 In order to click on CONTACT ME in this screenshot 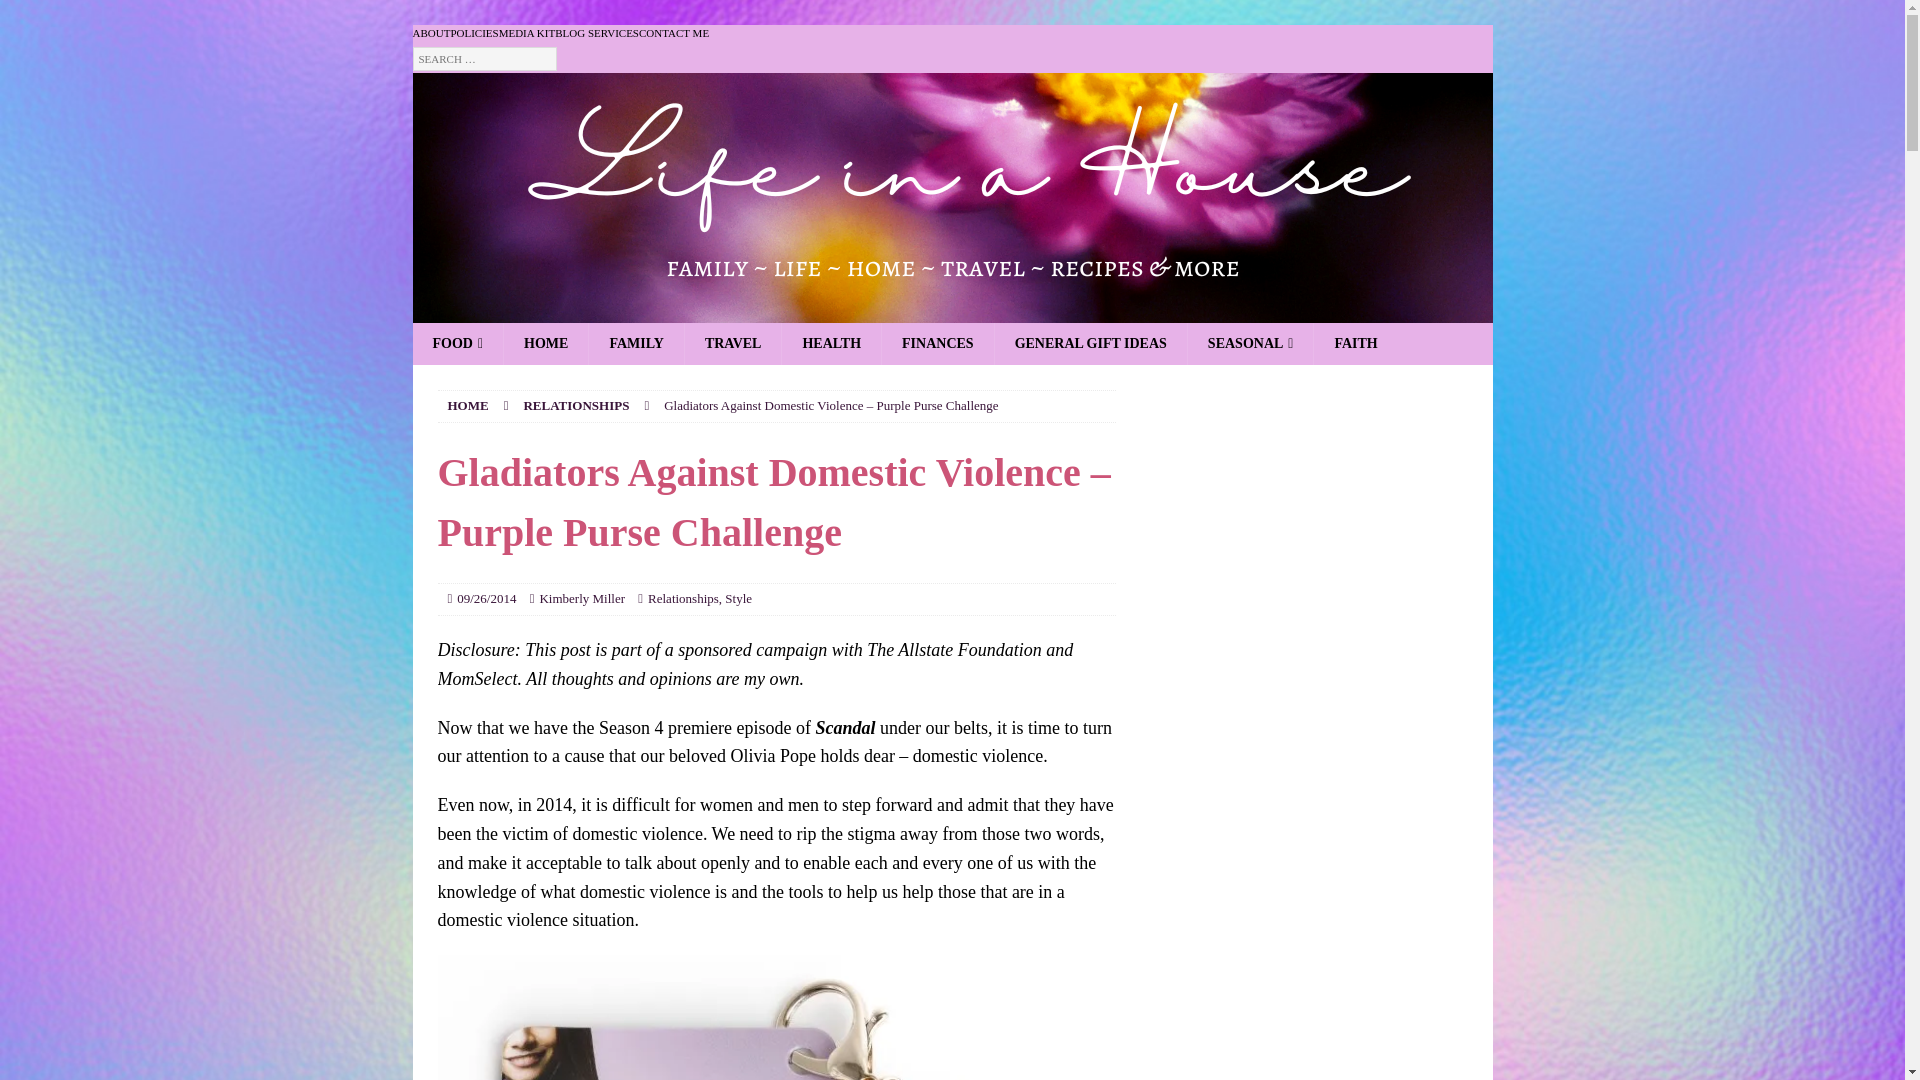, I will do `click(674, 34)`.